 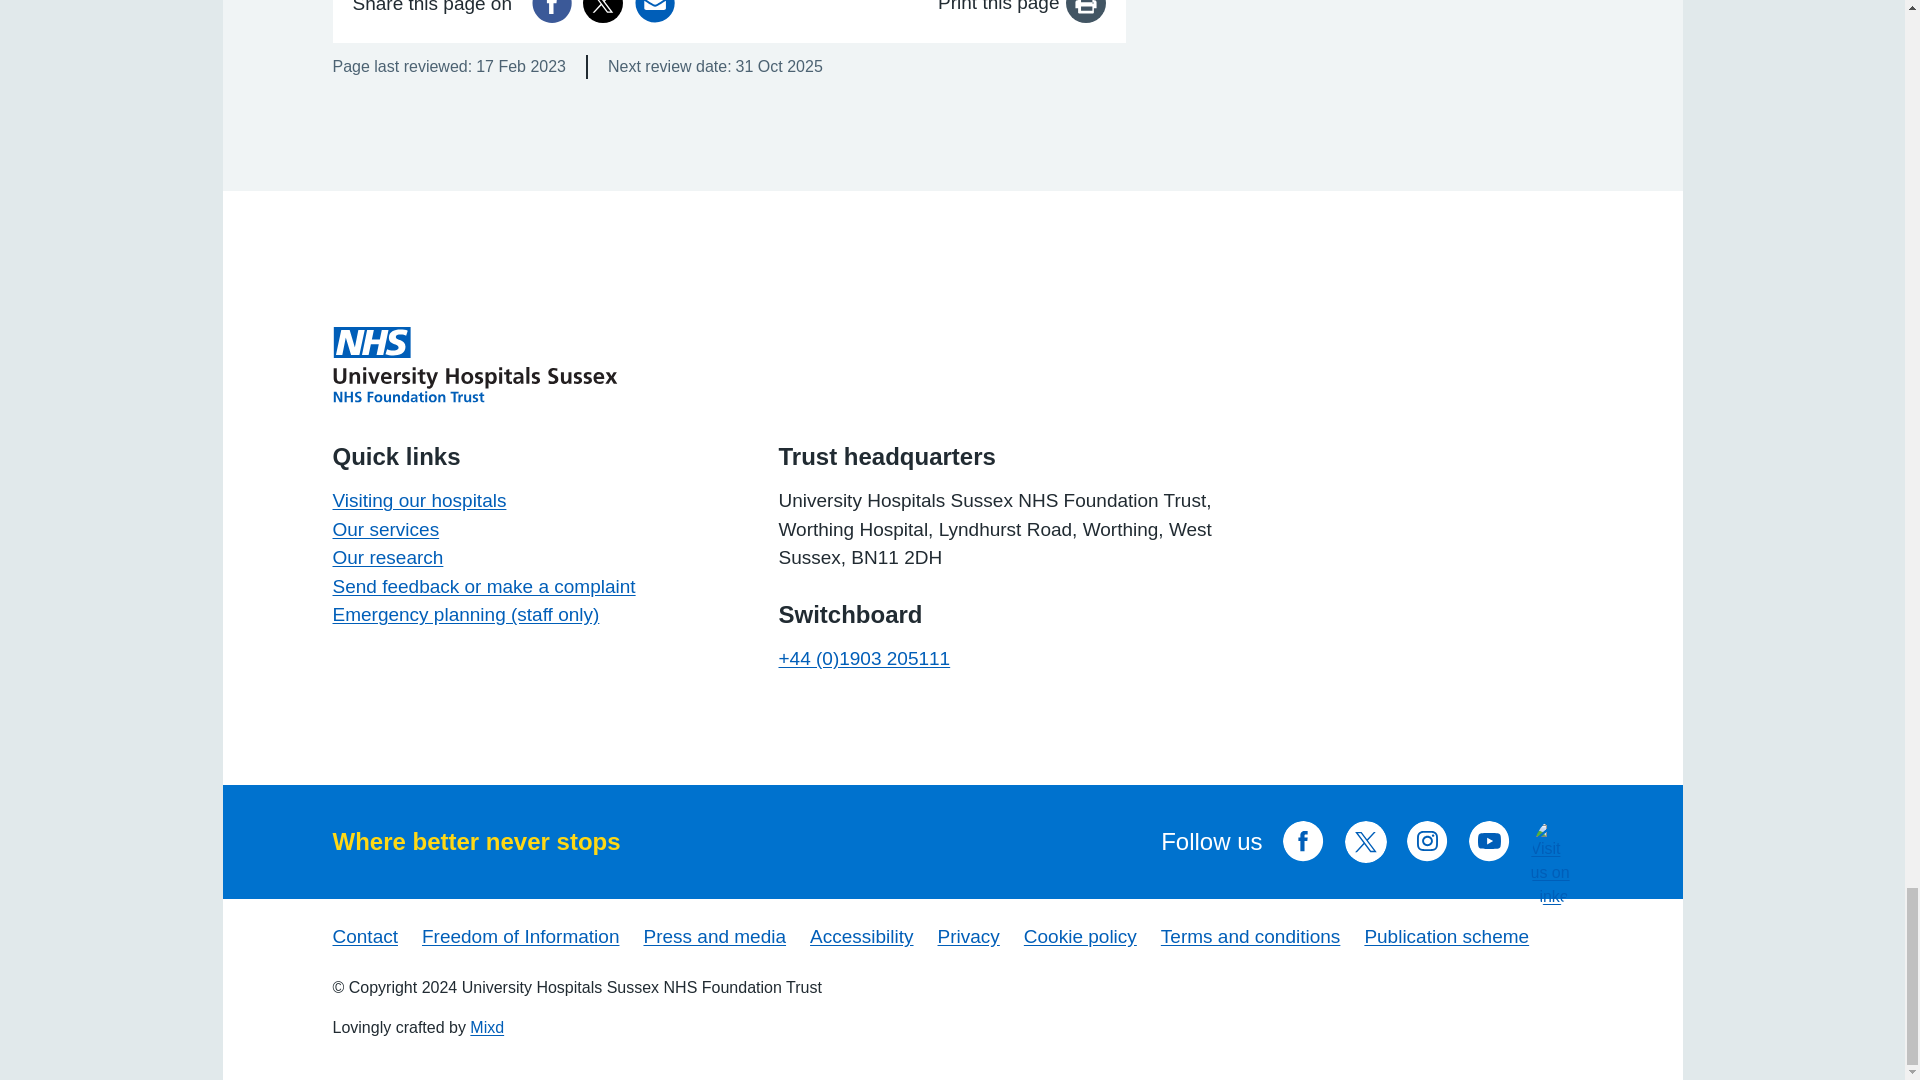 What do you see at coordinates (474, 364) in the screenshot?
I see `Excellence as our standard` at bounding box center [474, 364].